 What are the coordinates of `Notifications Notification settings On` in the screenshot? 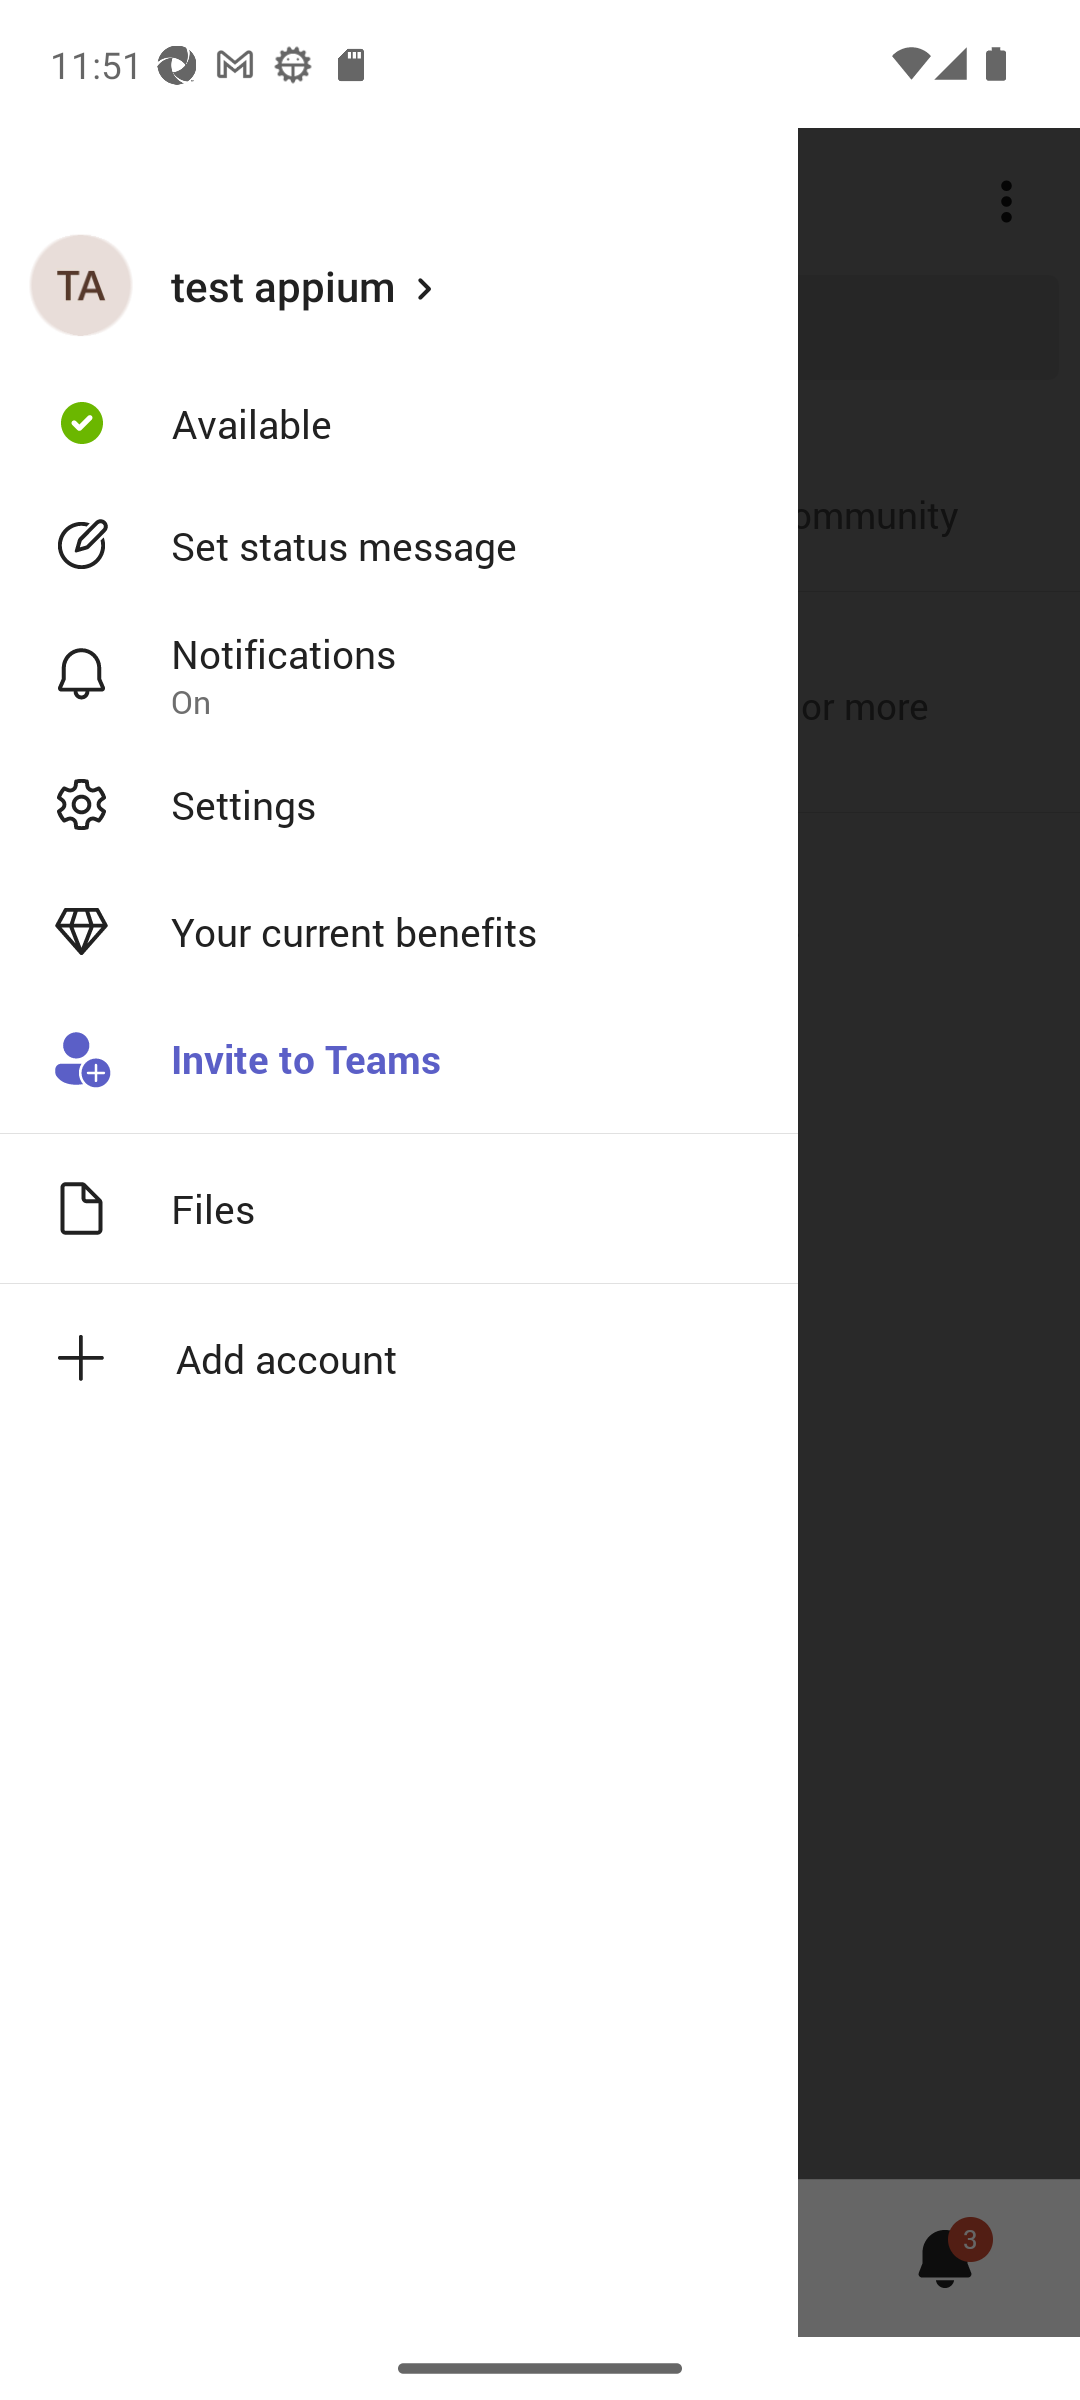 It's located at (399, 675).